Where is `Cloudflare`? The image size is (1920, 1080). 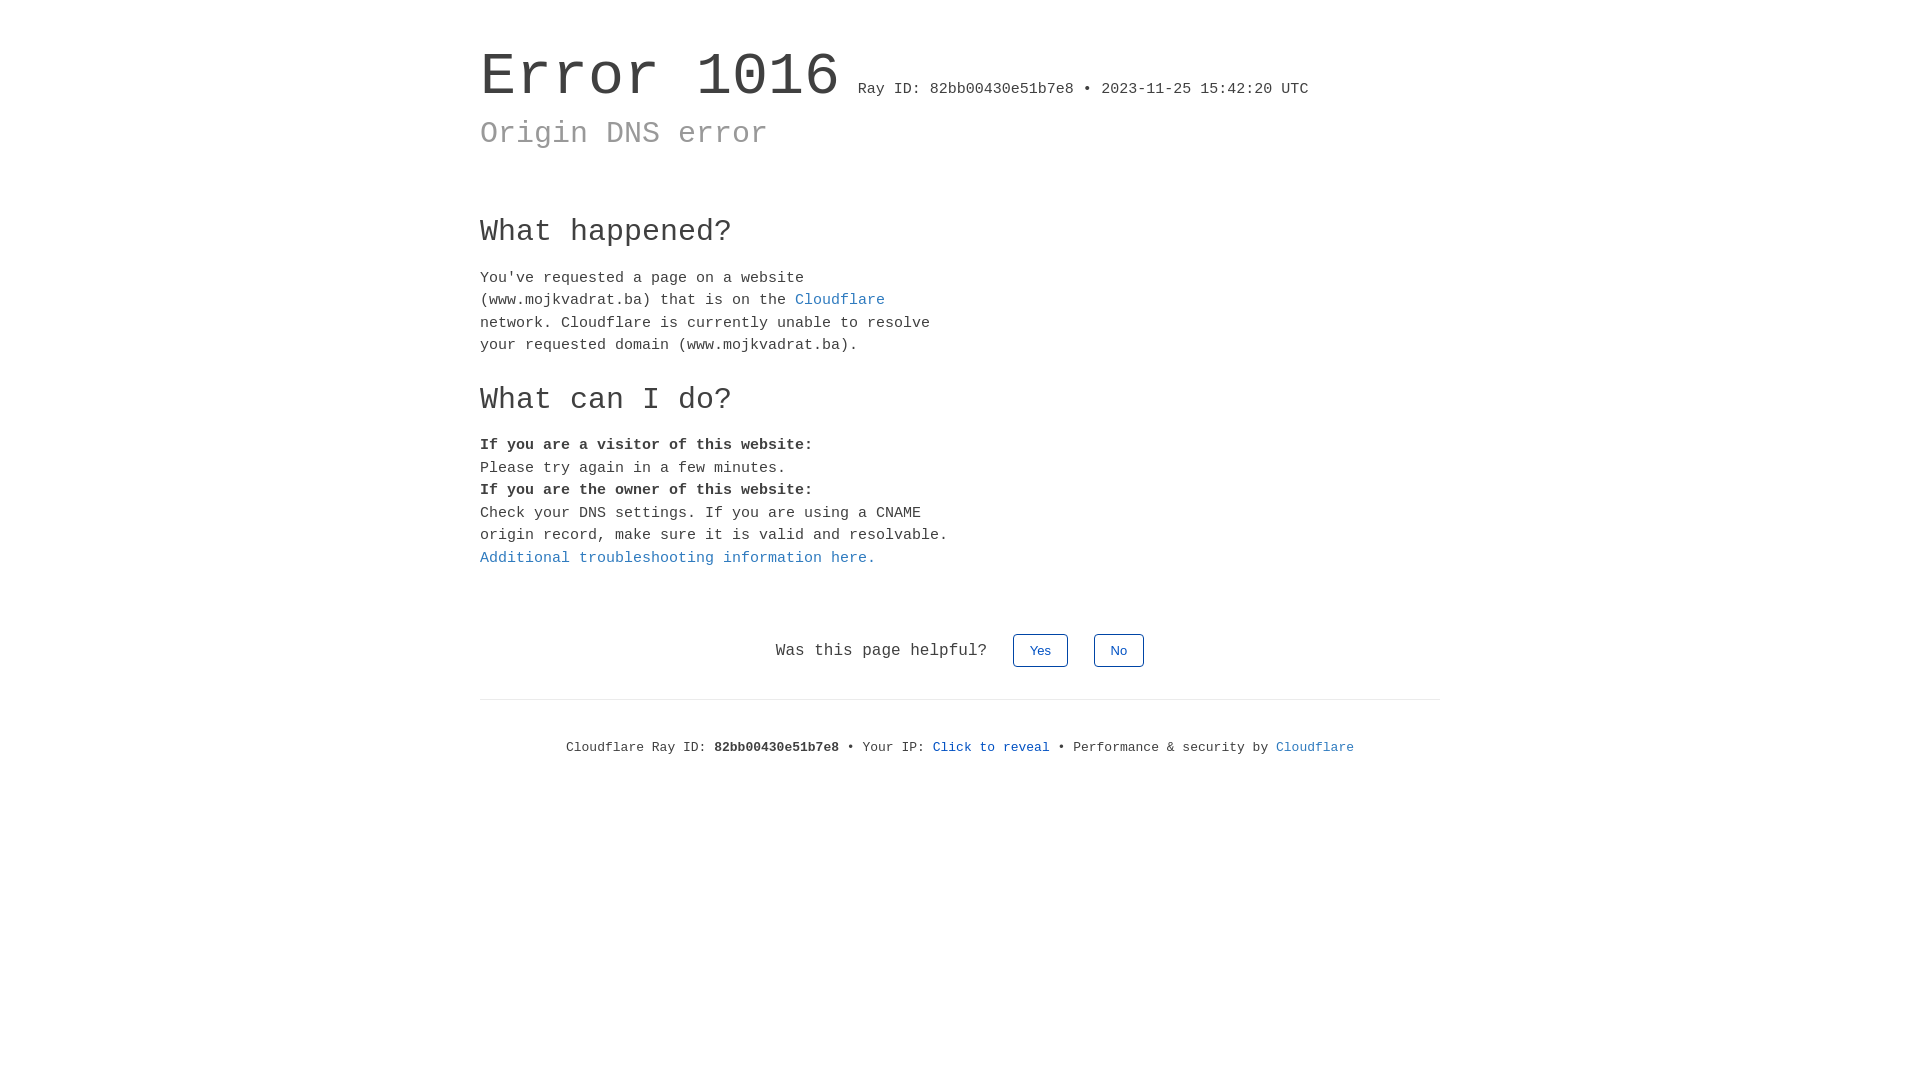
Cloudflare is located at coordinates (1315, 748).